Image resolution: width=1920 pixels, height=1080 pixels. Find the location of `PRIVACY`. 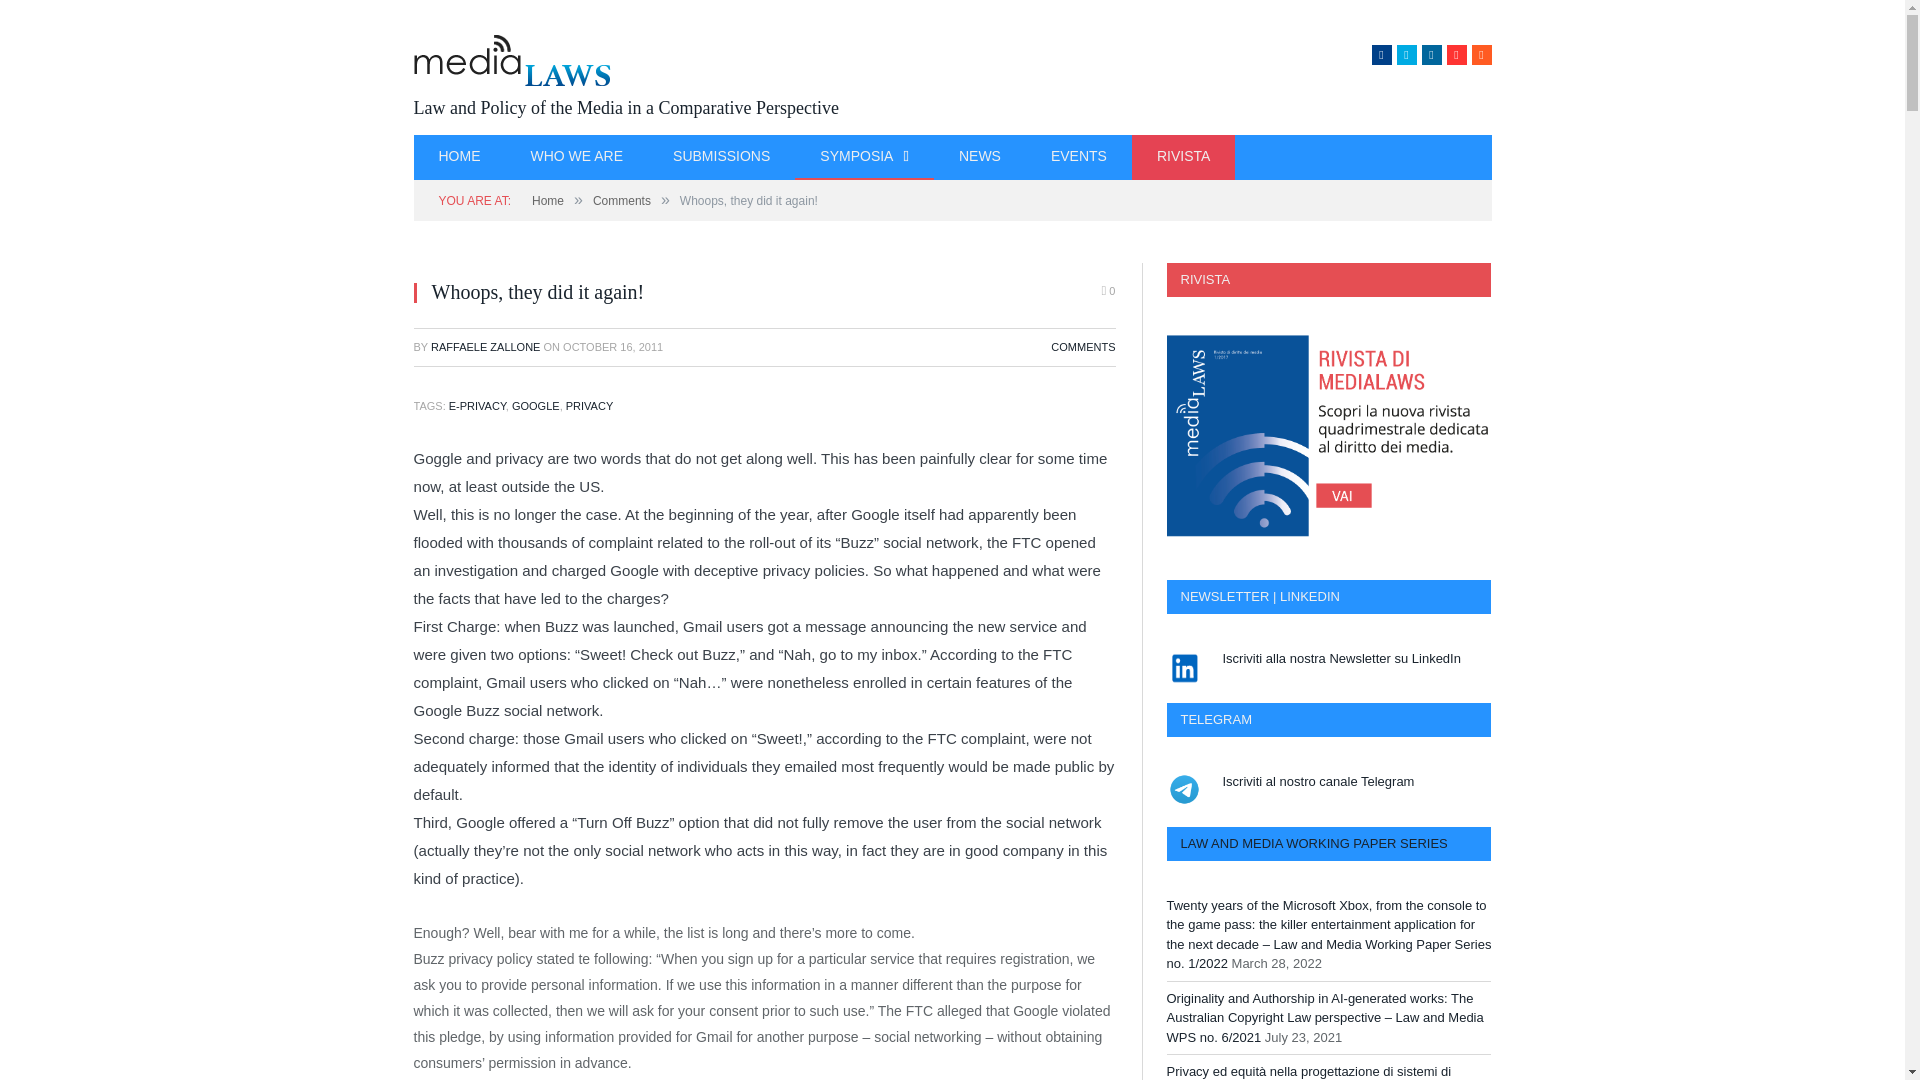

PRIVACY is located at coordinates (589, 405).